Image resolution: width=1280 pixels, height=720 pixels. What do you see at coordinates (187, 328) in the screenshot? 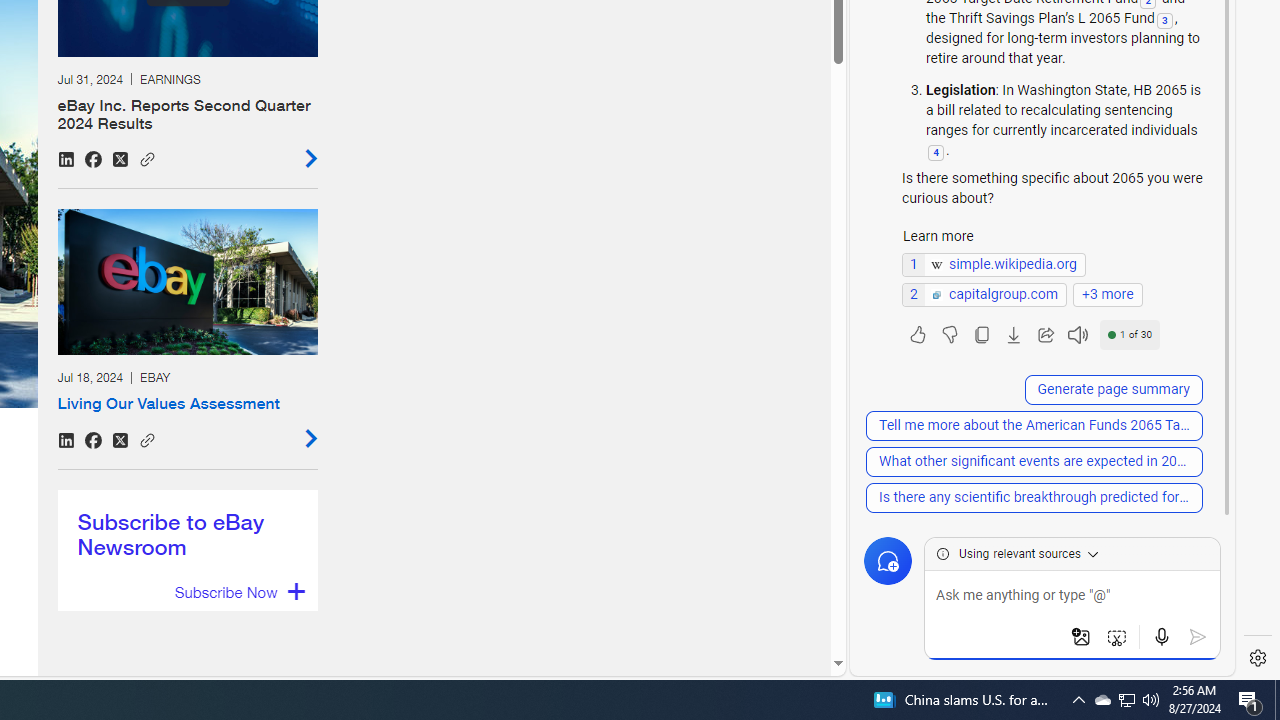
I see `Article: Living Our Values Assessment` at bounding box center [187, 328].